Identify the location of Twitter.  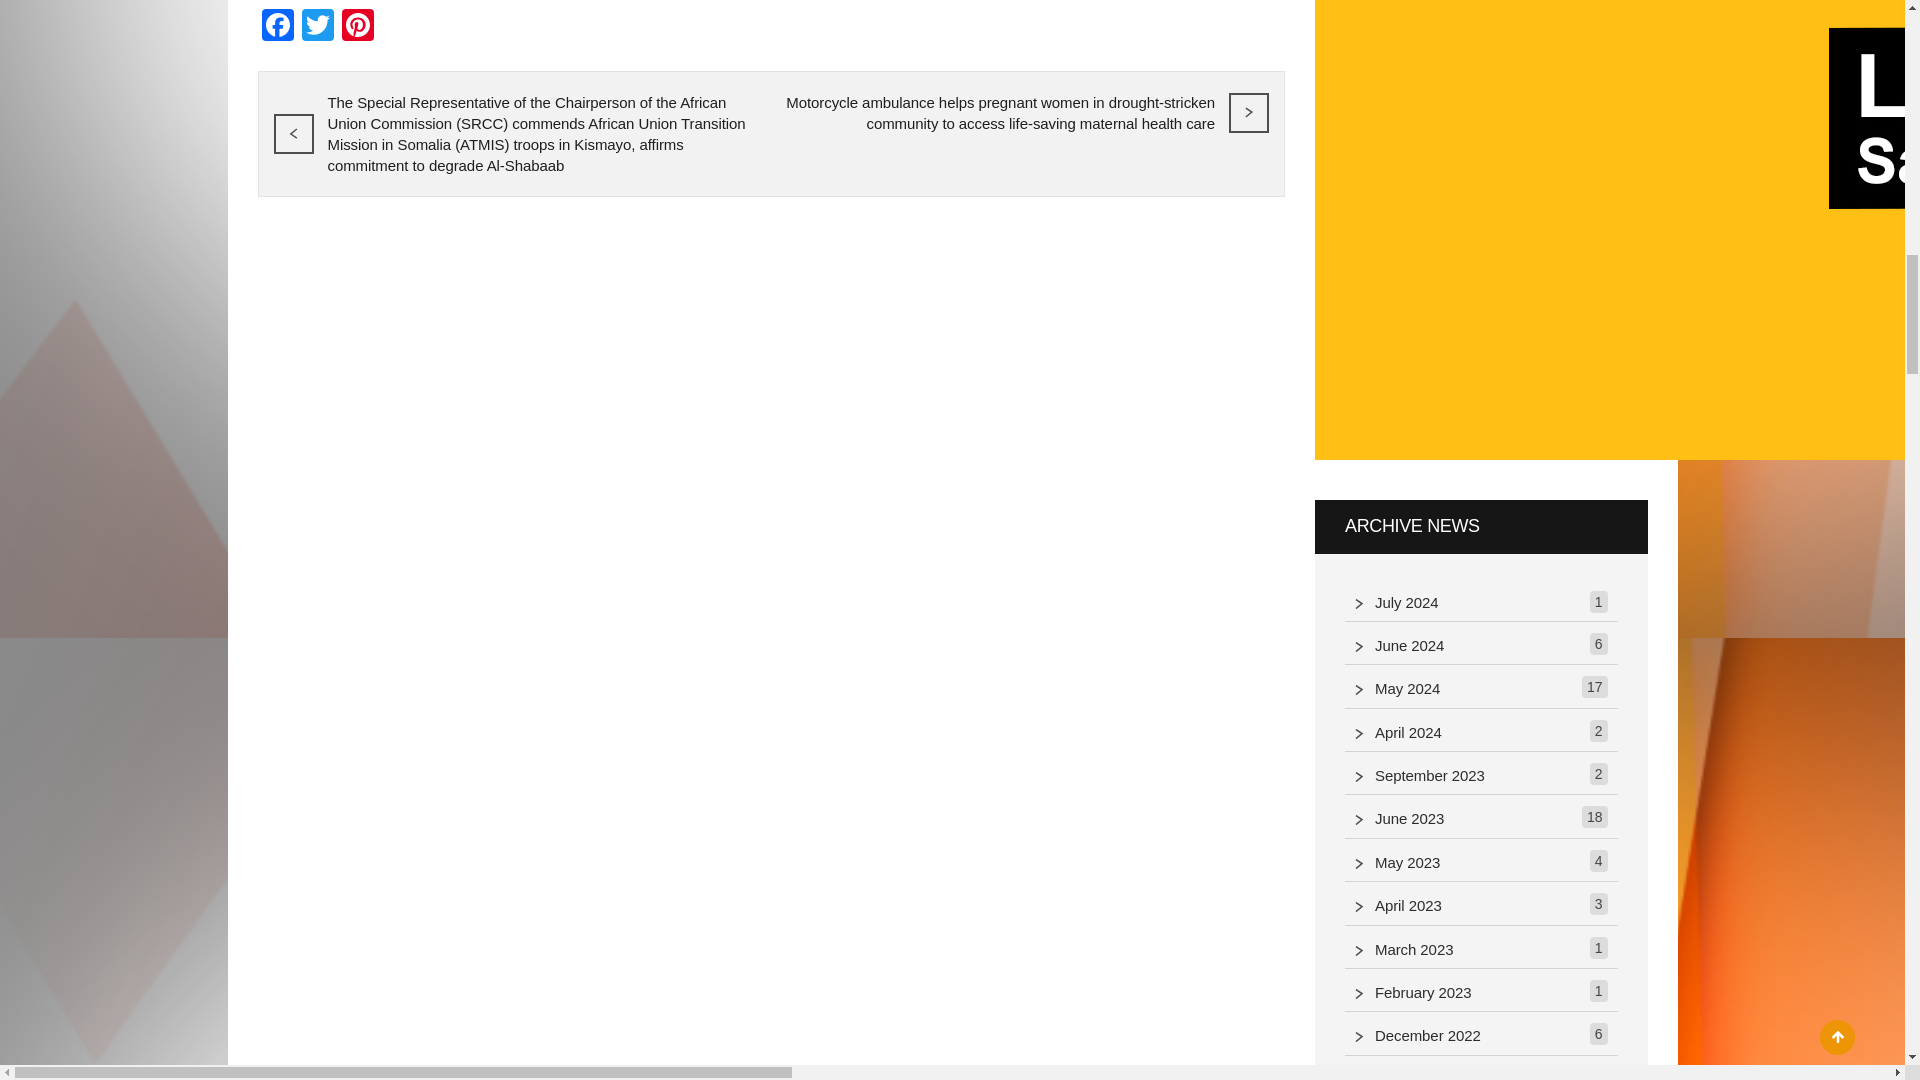
(317, 27).